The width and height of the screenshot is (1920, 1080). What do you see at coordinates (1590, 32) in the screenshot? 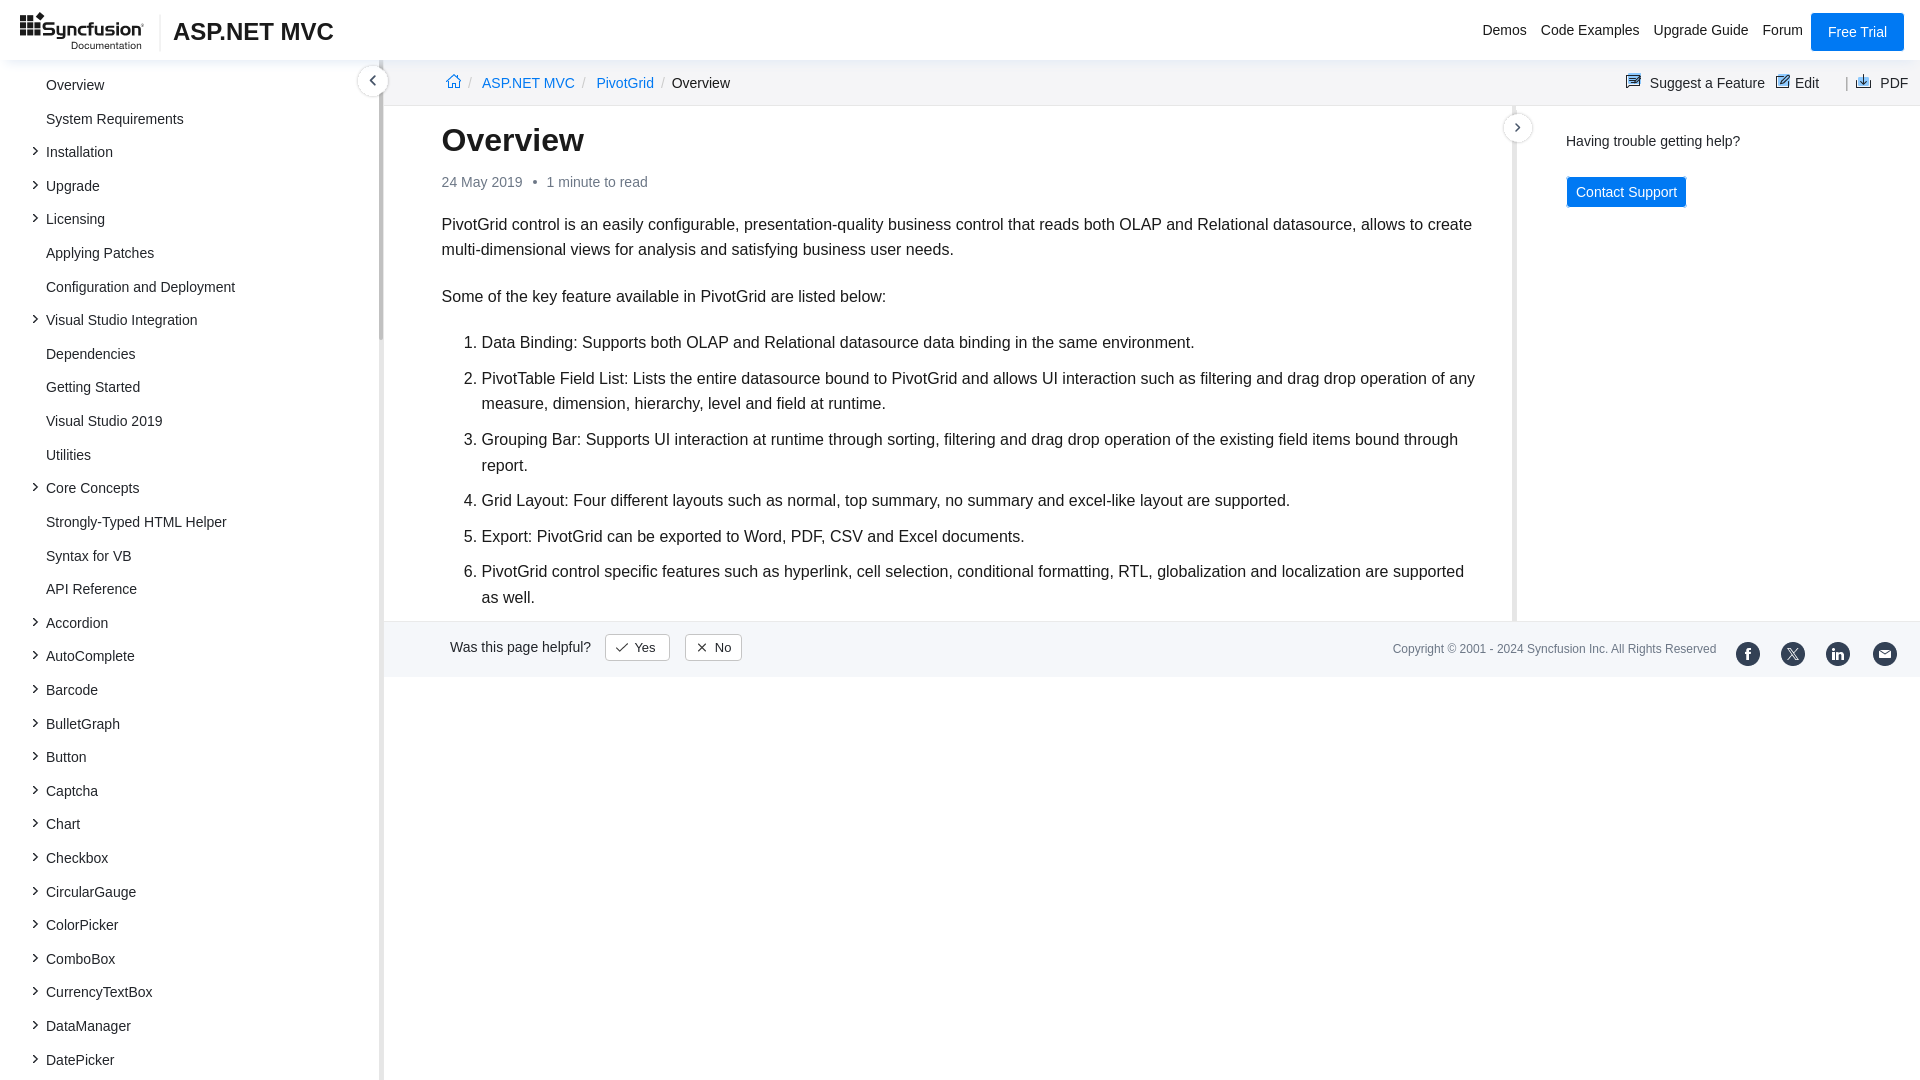
I see `Code Examples` at bounding box center [1590, 32].